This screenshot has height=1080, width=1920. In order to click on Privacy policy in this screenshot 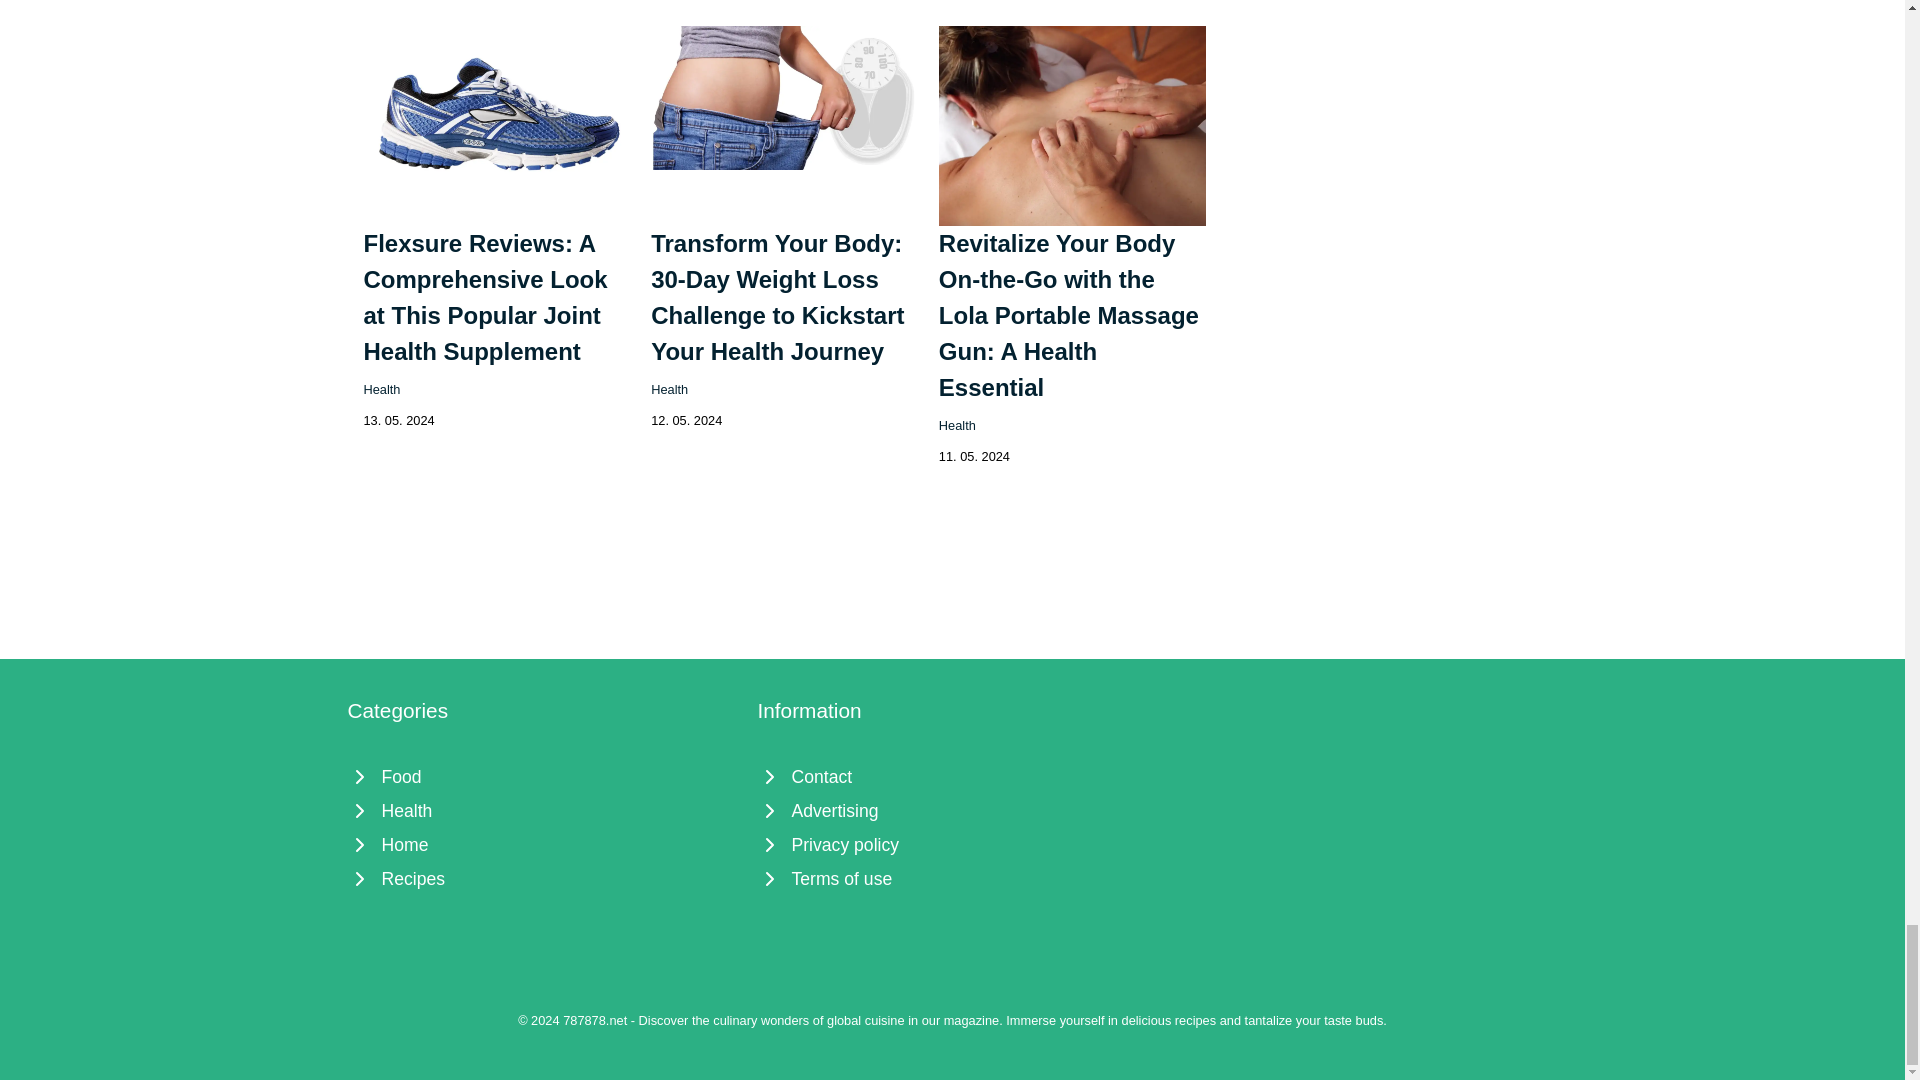, I will do `click(953, 844)`.